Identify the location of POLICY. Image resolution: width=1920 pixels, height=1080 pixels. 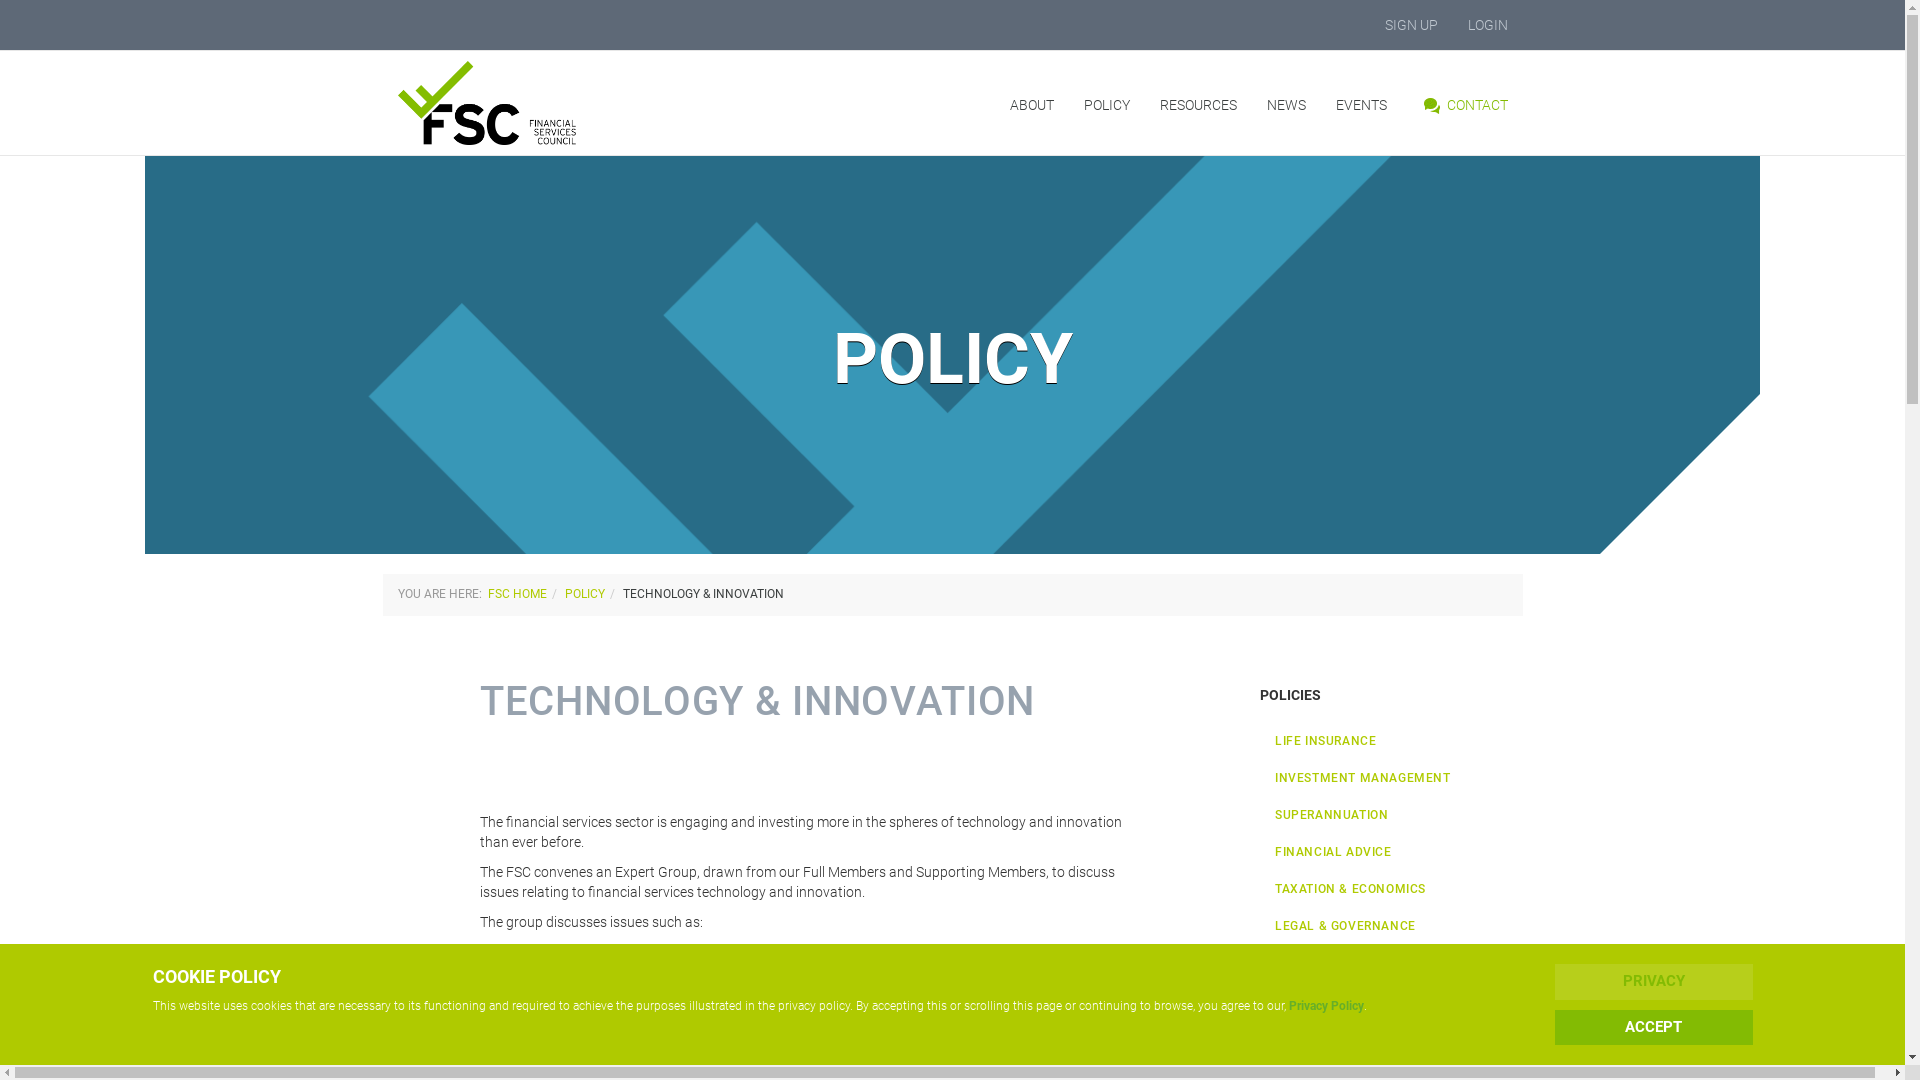
(584, 594).